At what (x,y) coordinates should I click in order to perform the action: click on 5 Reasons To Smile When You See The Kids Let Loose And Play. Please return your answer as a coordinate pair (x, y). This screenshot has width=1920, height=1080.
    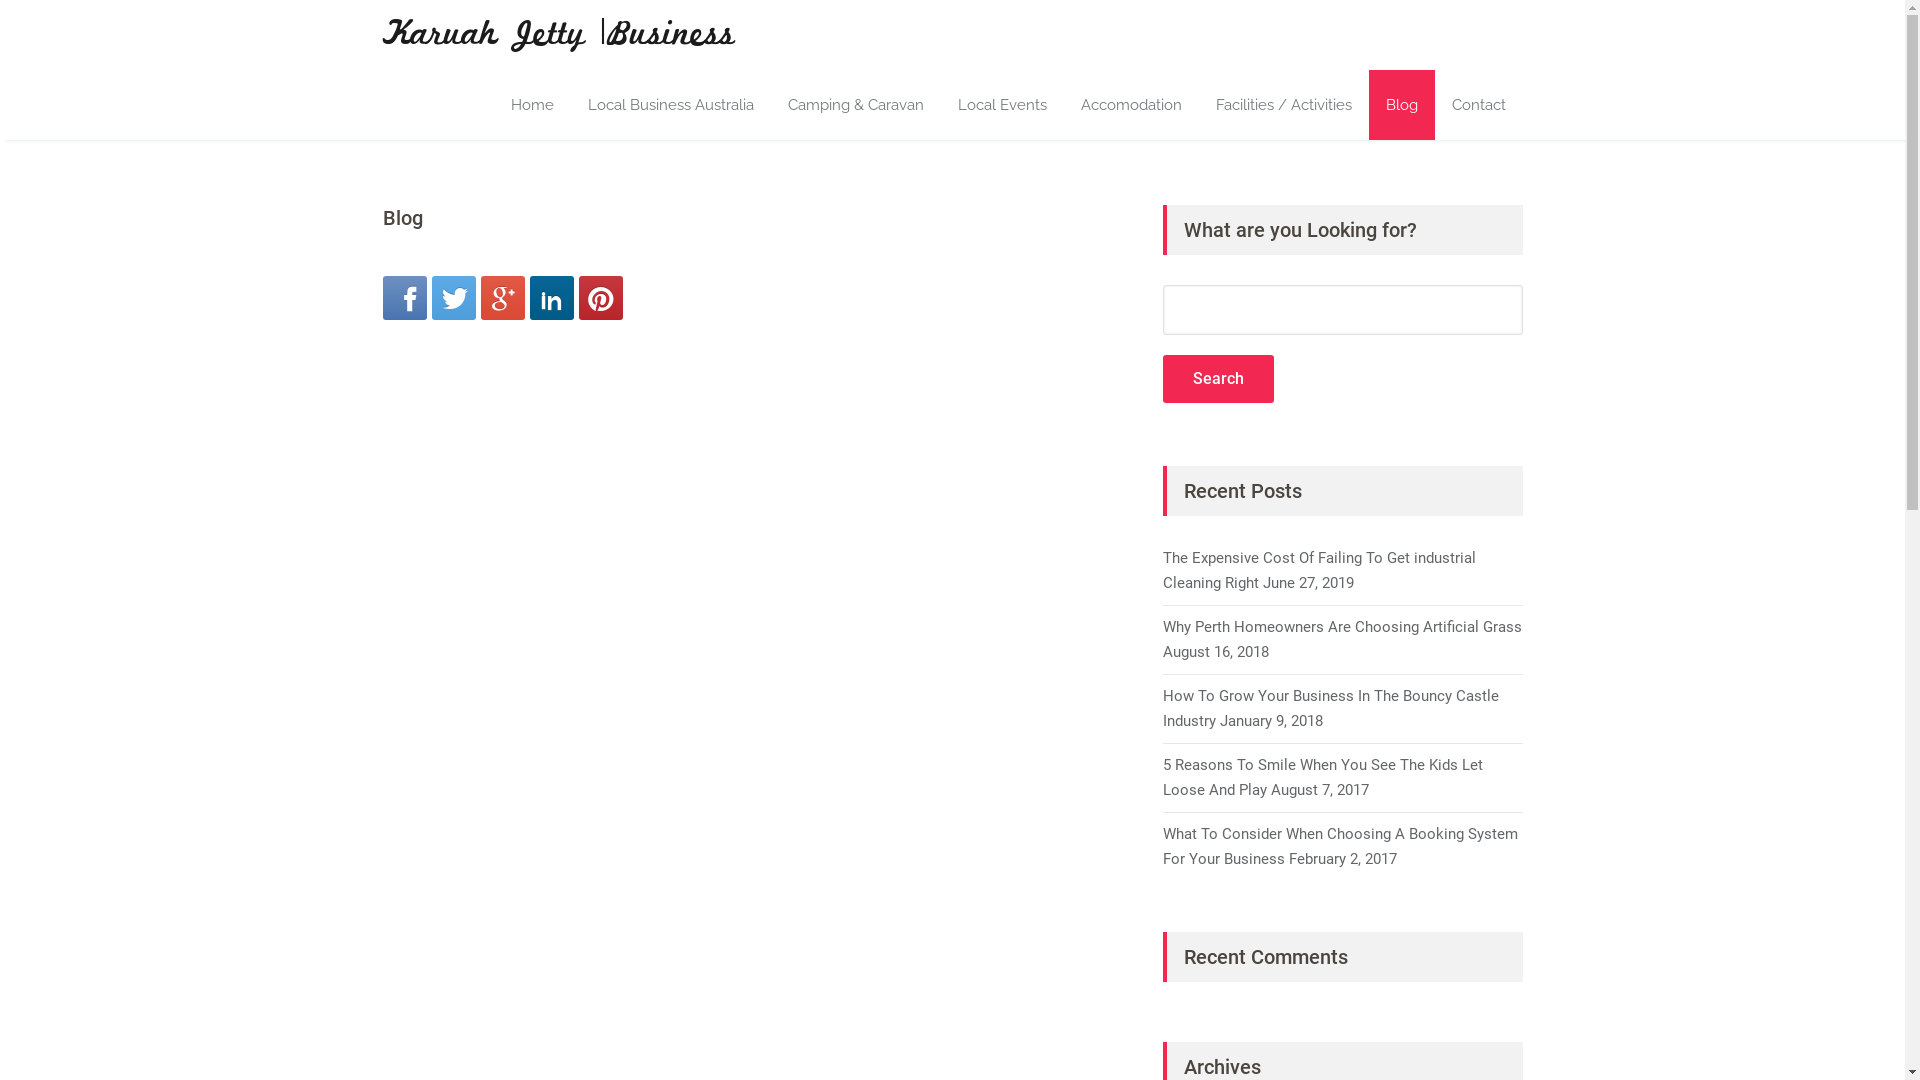
    Looking at the image, I should click on (1322, 778).